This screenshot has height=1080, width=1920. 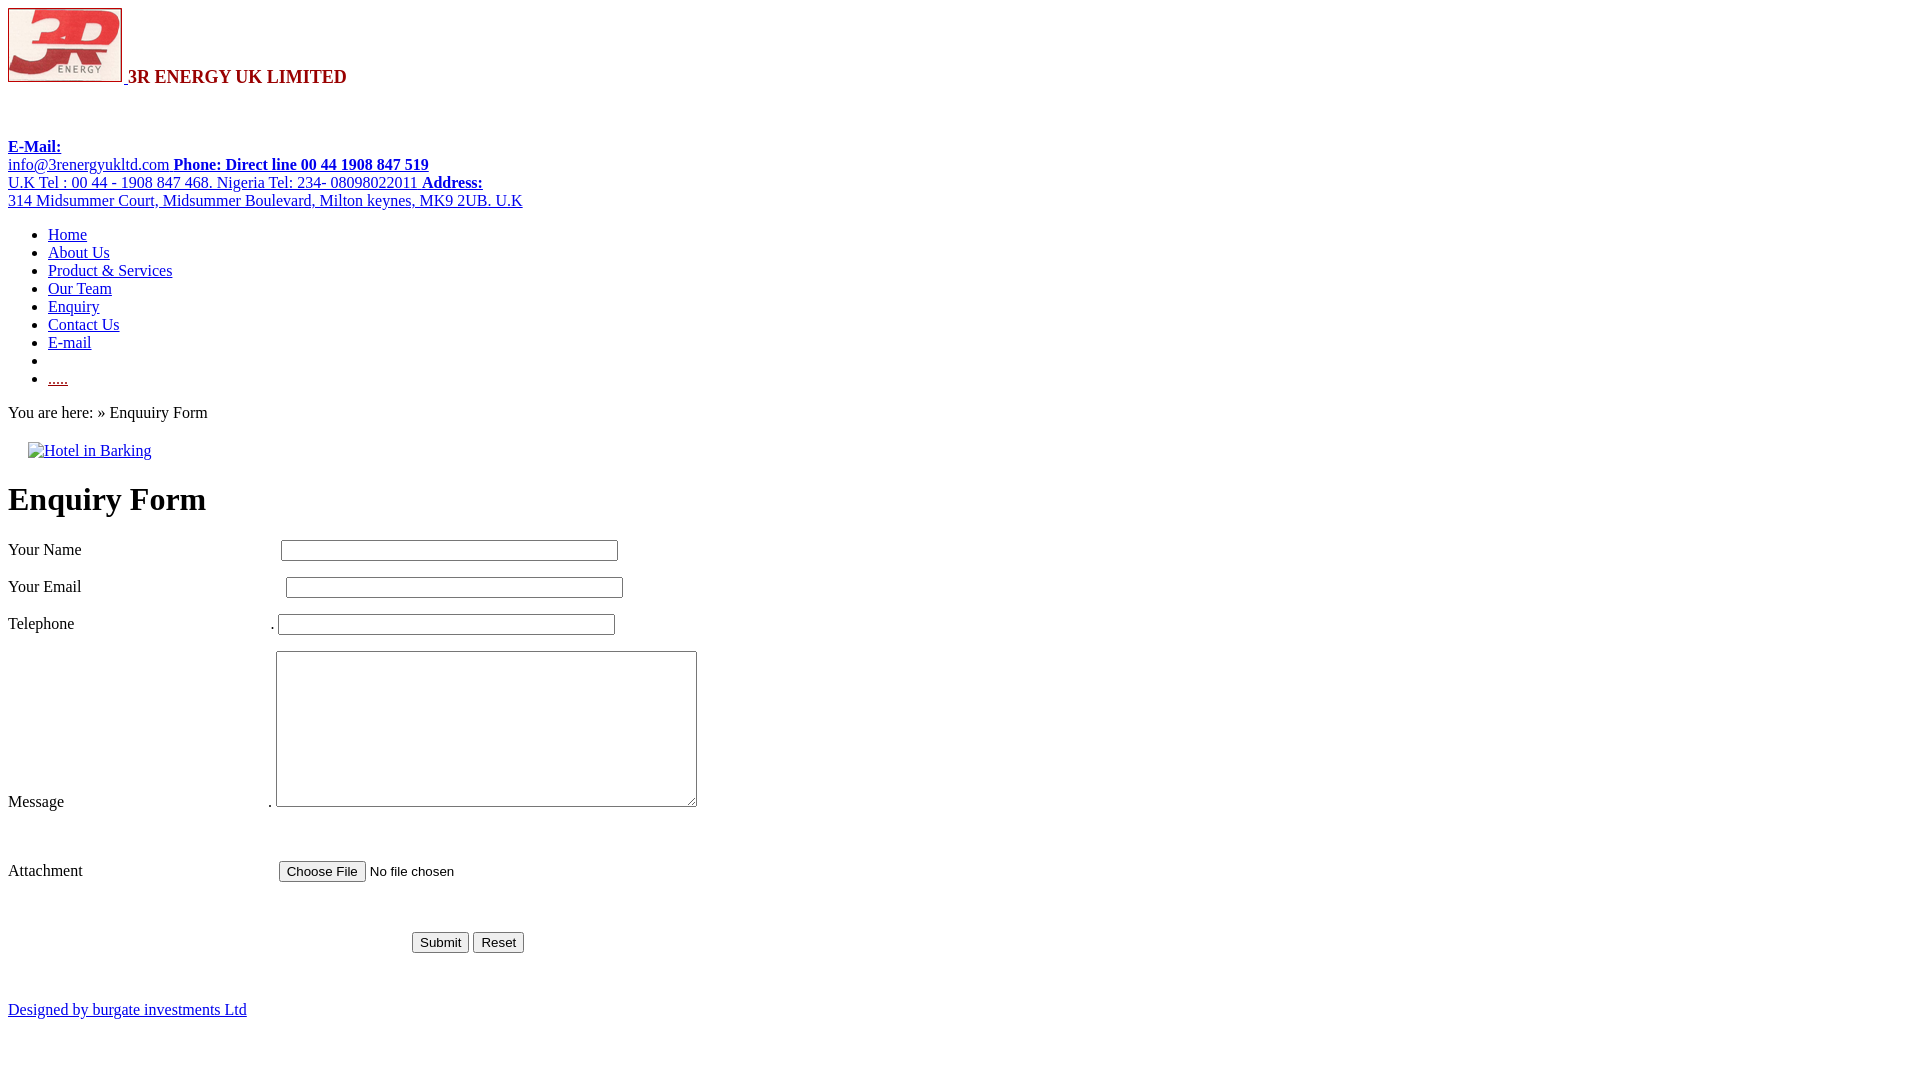 I want to click on Submit, so click(x=440, y=942).